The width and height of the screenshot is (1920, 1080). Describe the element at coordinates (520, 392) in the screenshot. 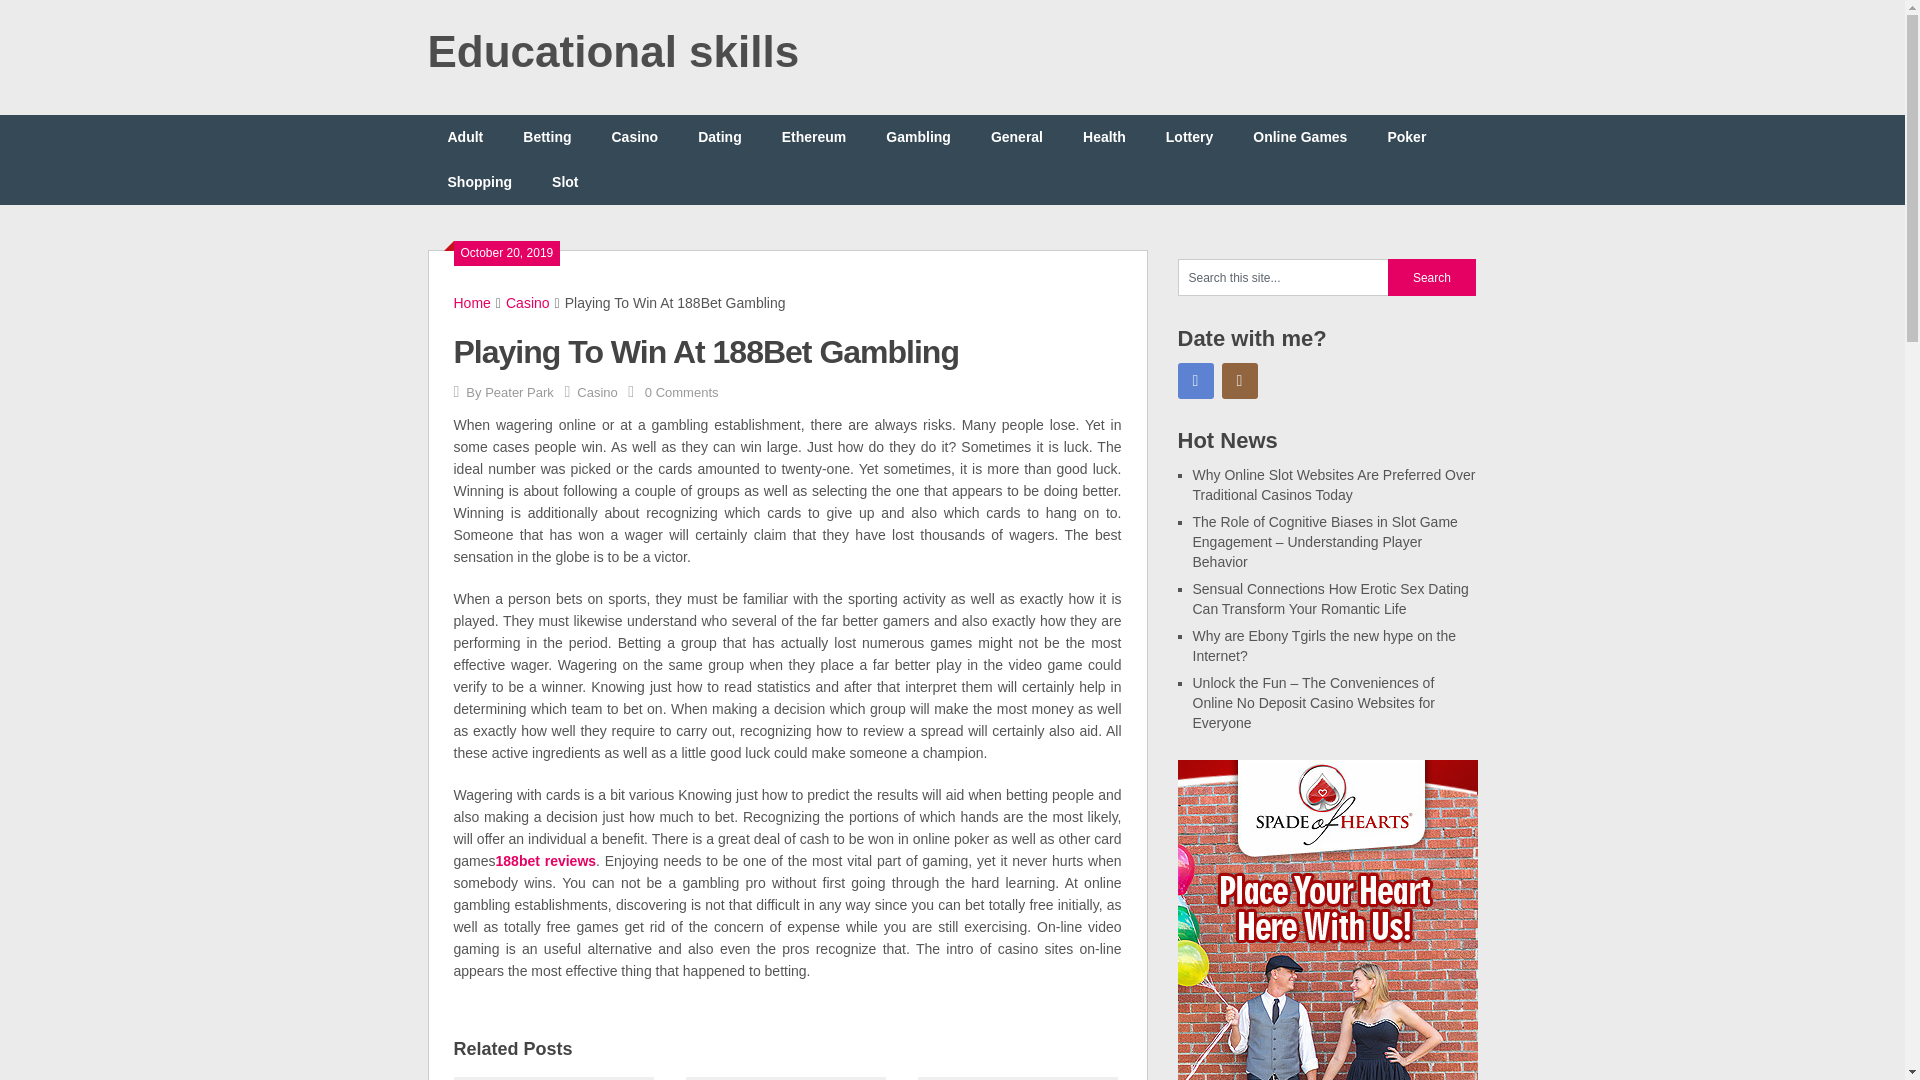

I see `Posts by Peater Park` at that location.